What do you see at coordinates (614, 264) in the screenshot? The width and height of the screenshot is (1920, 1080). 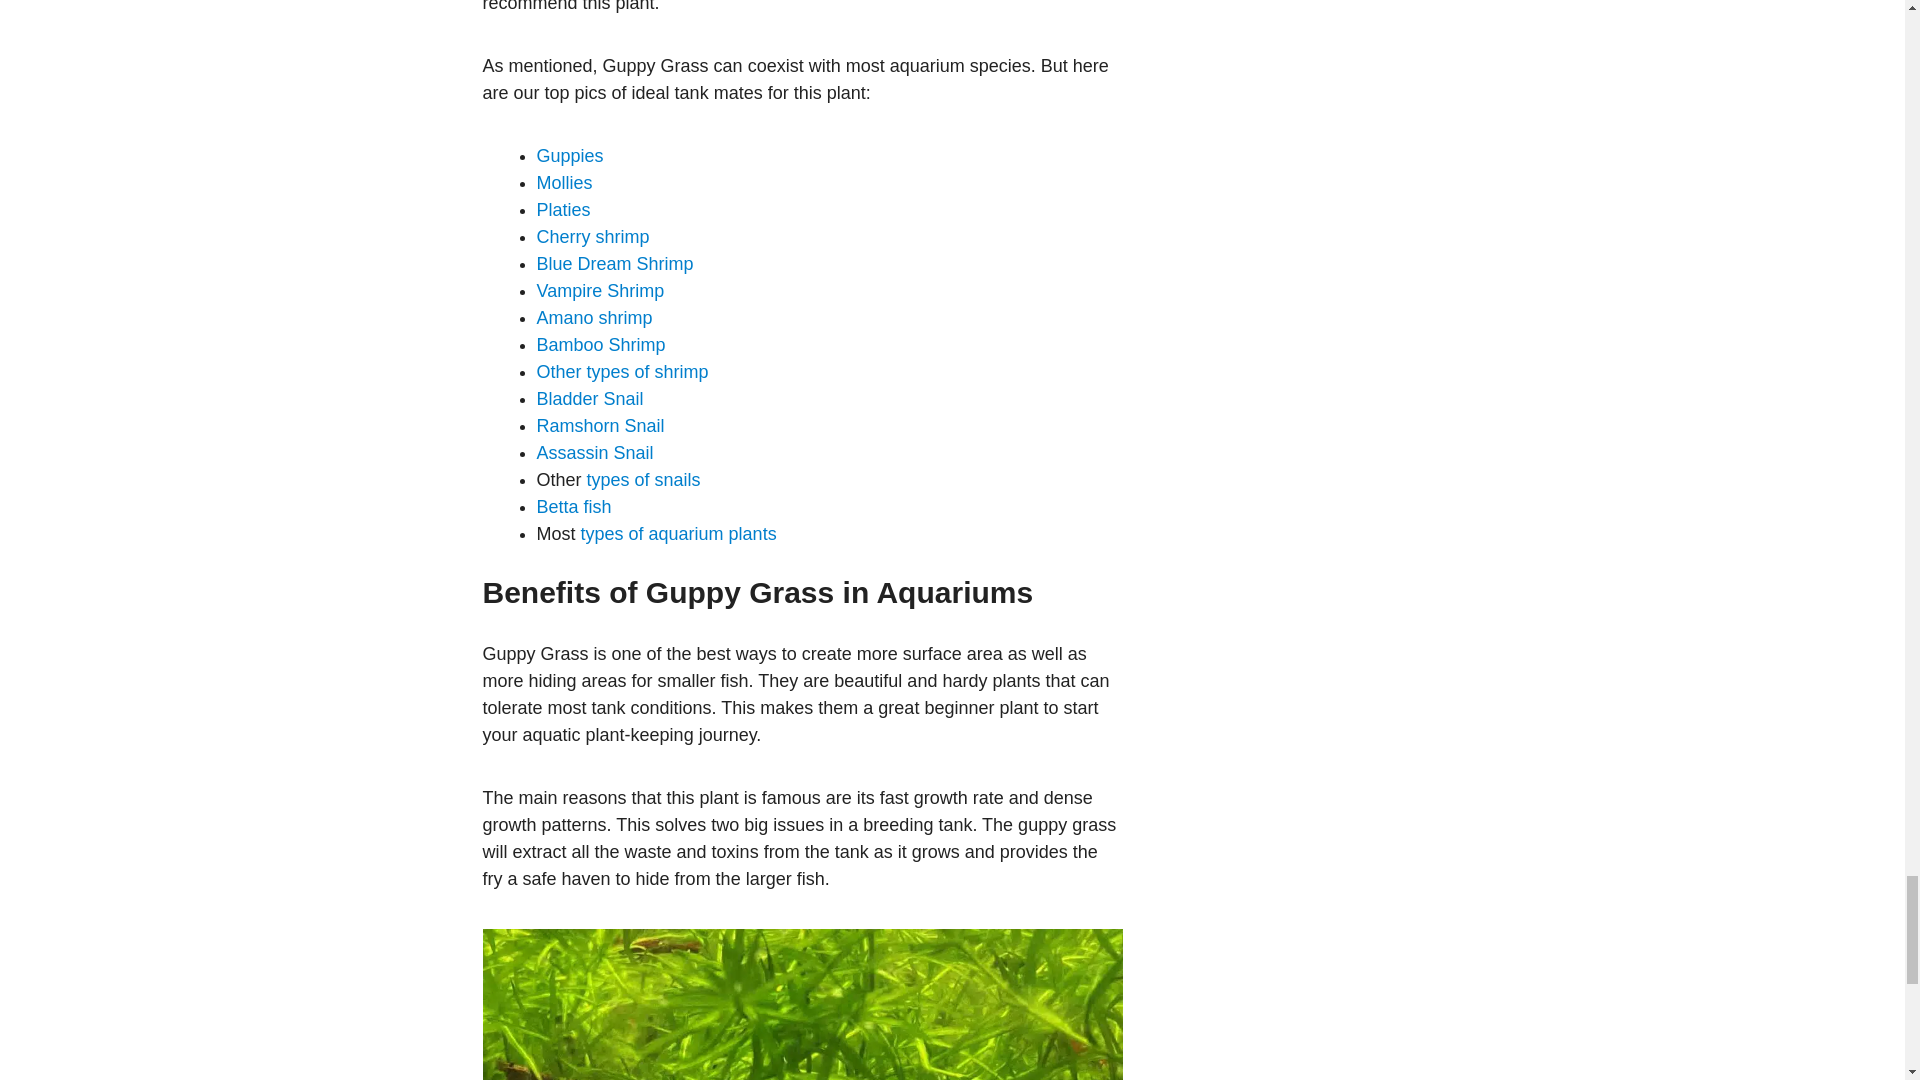 I see `Blue Dream Shrimp` at bounding box center [614, 264].